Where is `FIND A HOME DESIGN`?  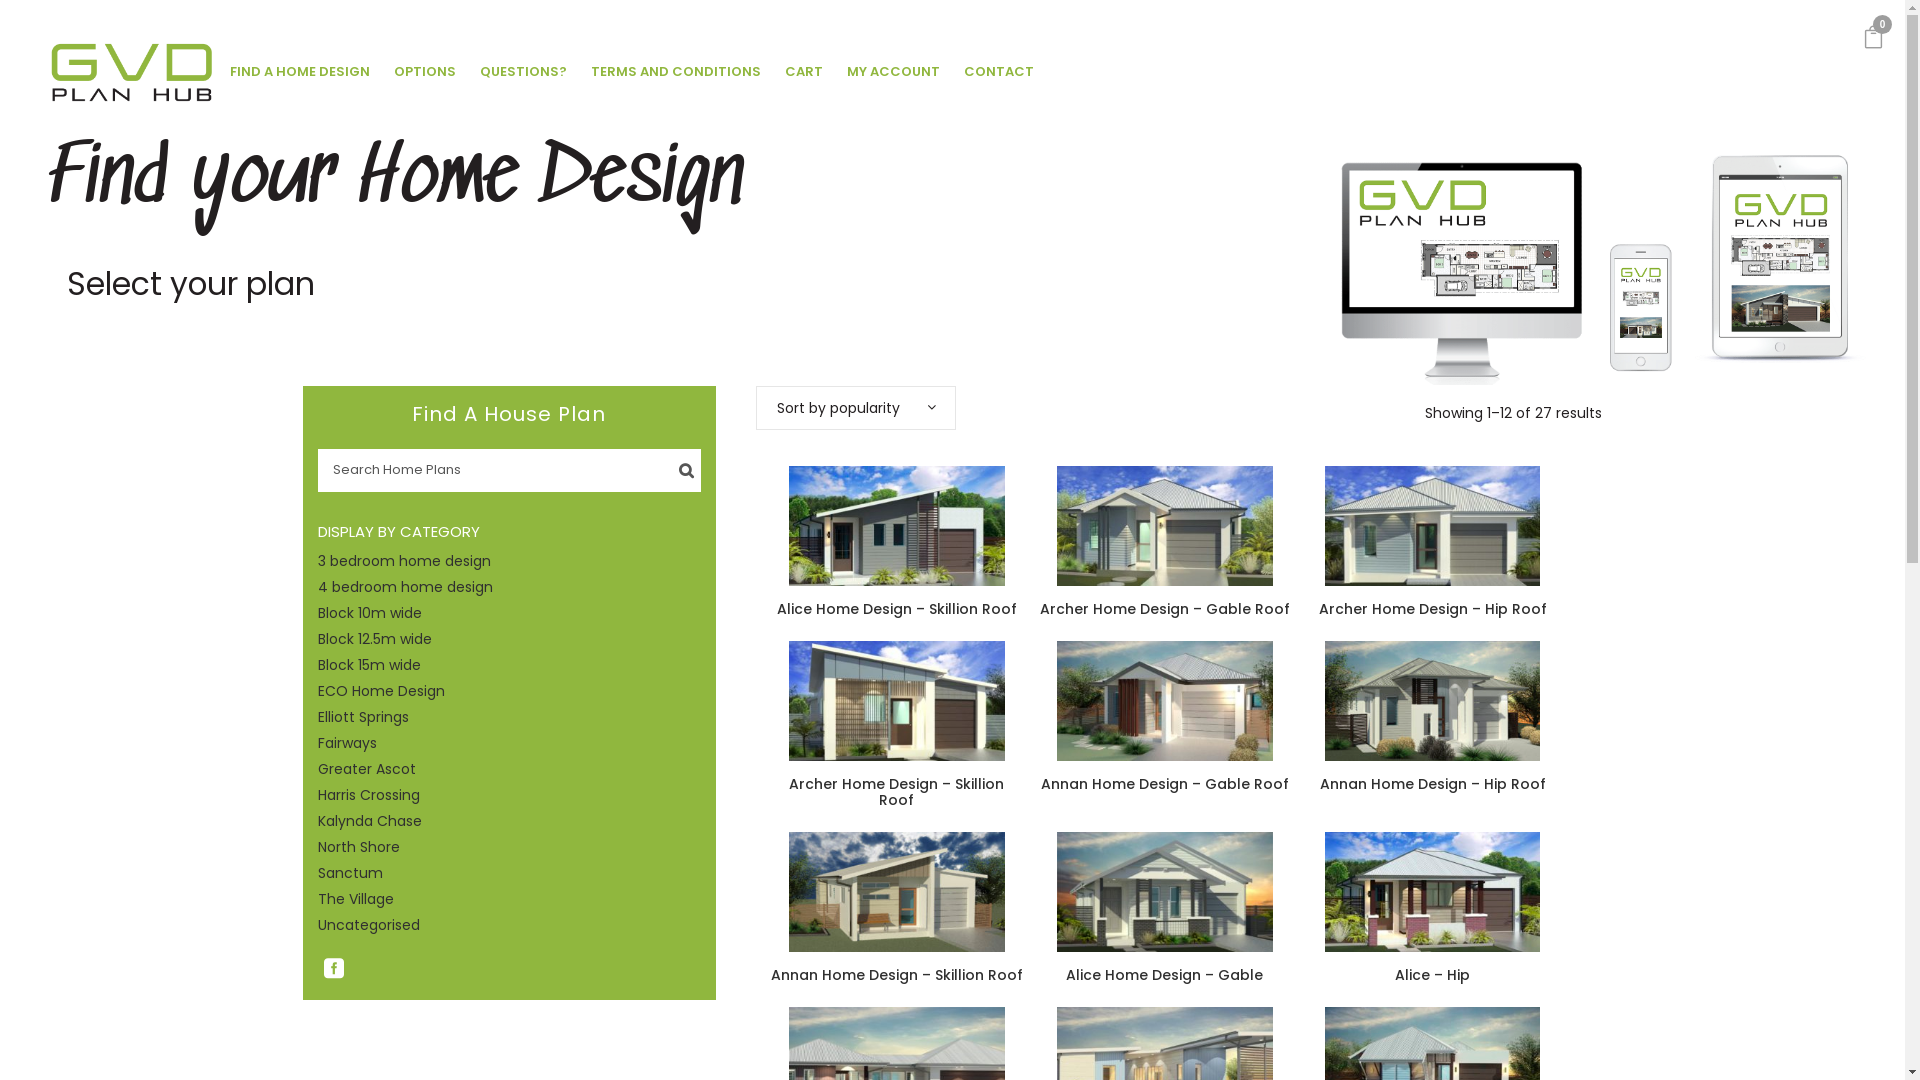
FIND A HOME DESIGN is located at coordinates (300, 72).